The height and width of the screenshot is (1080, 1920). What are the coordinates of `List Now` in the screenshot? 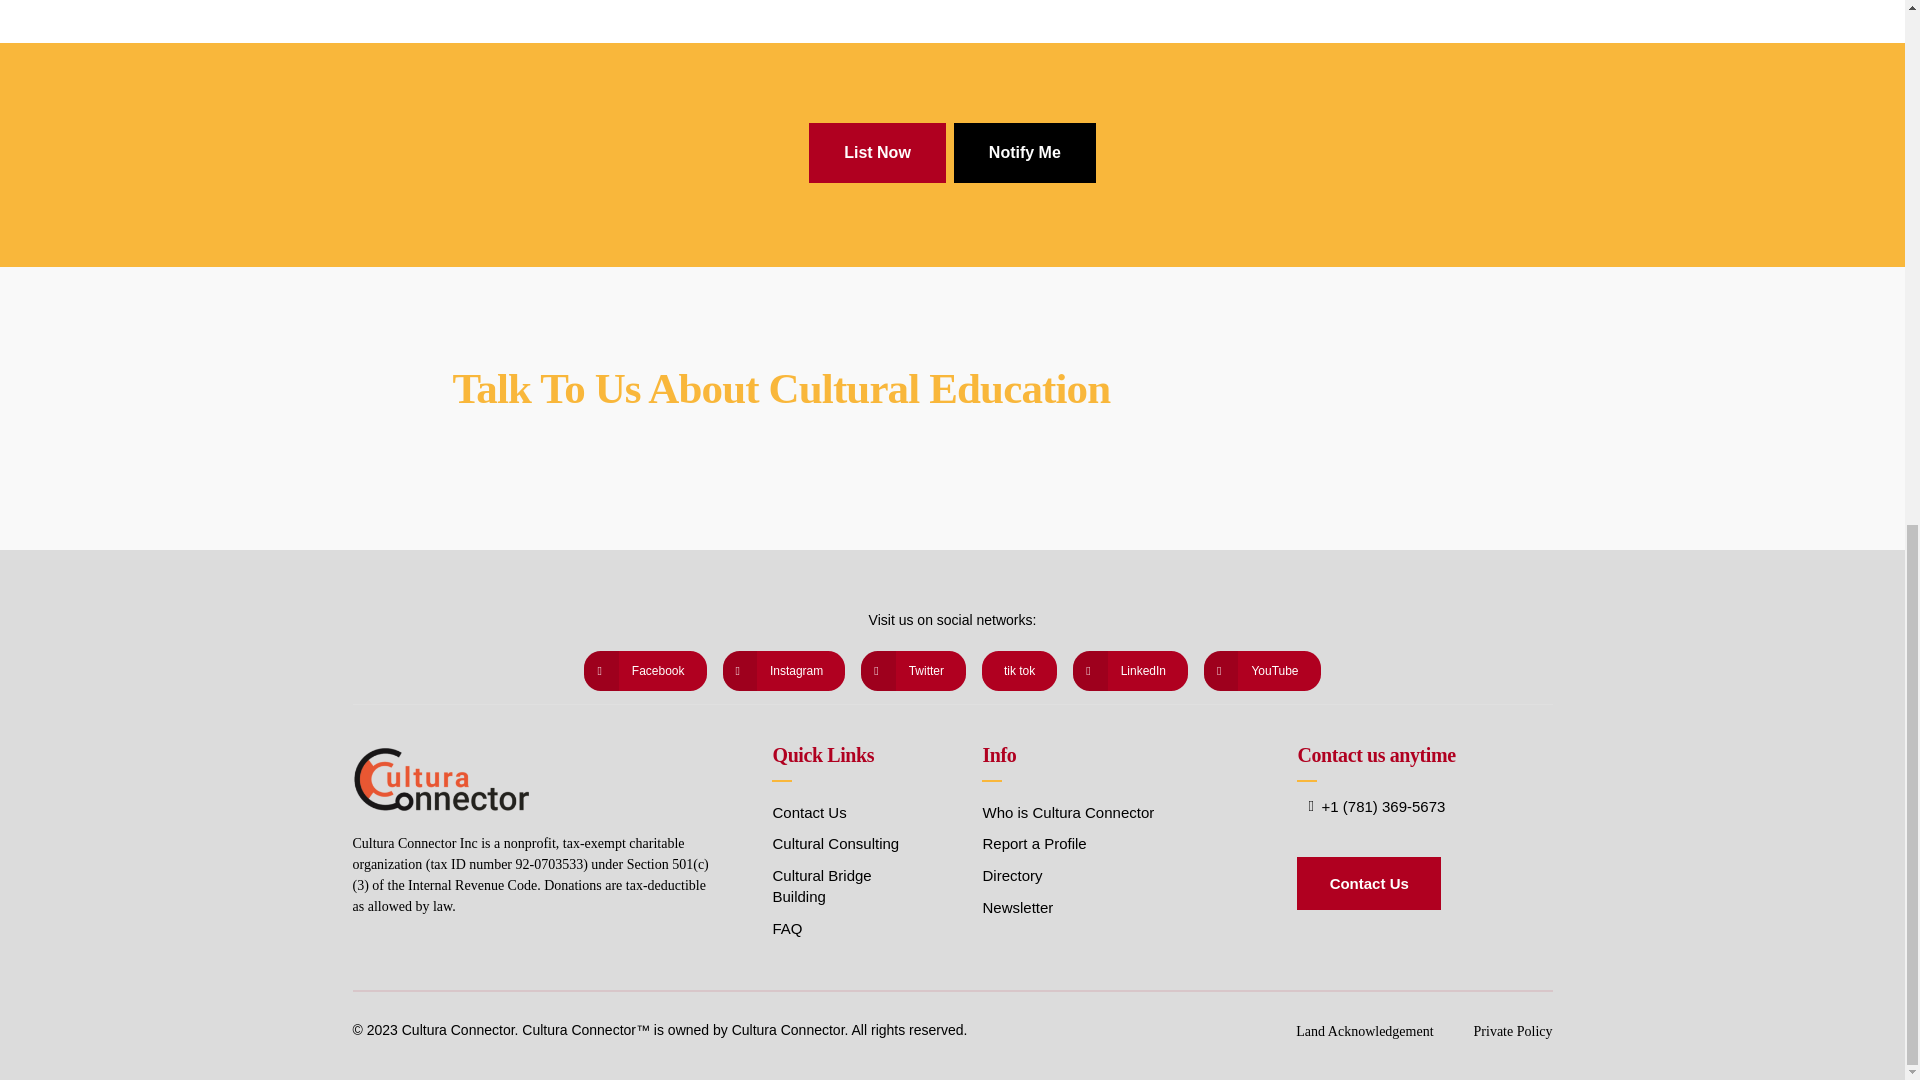 It's located at (877, 152).